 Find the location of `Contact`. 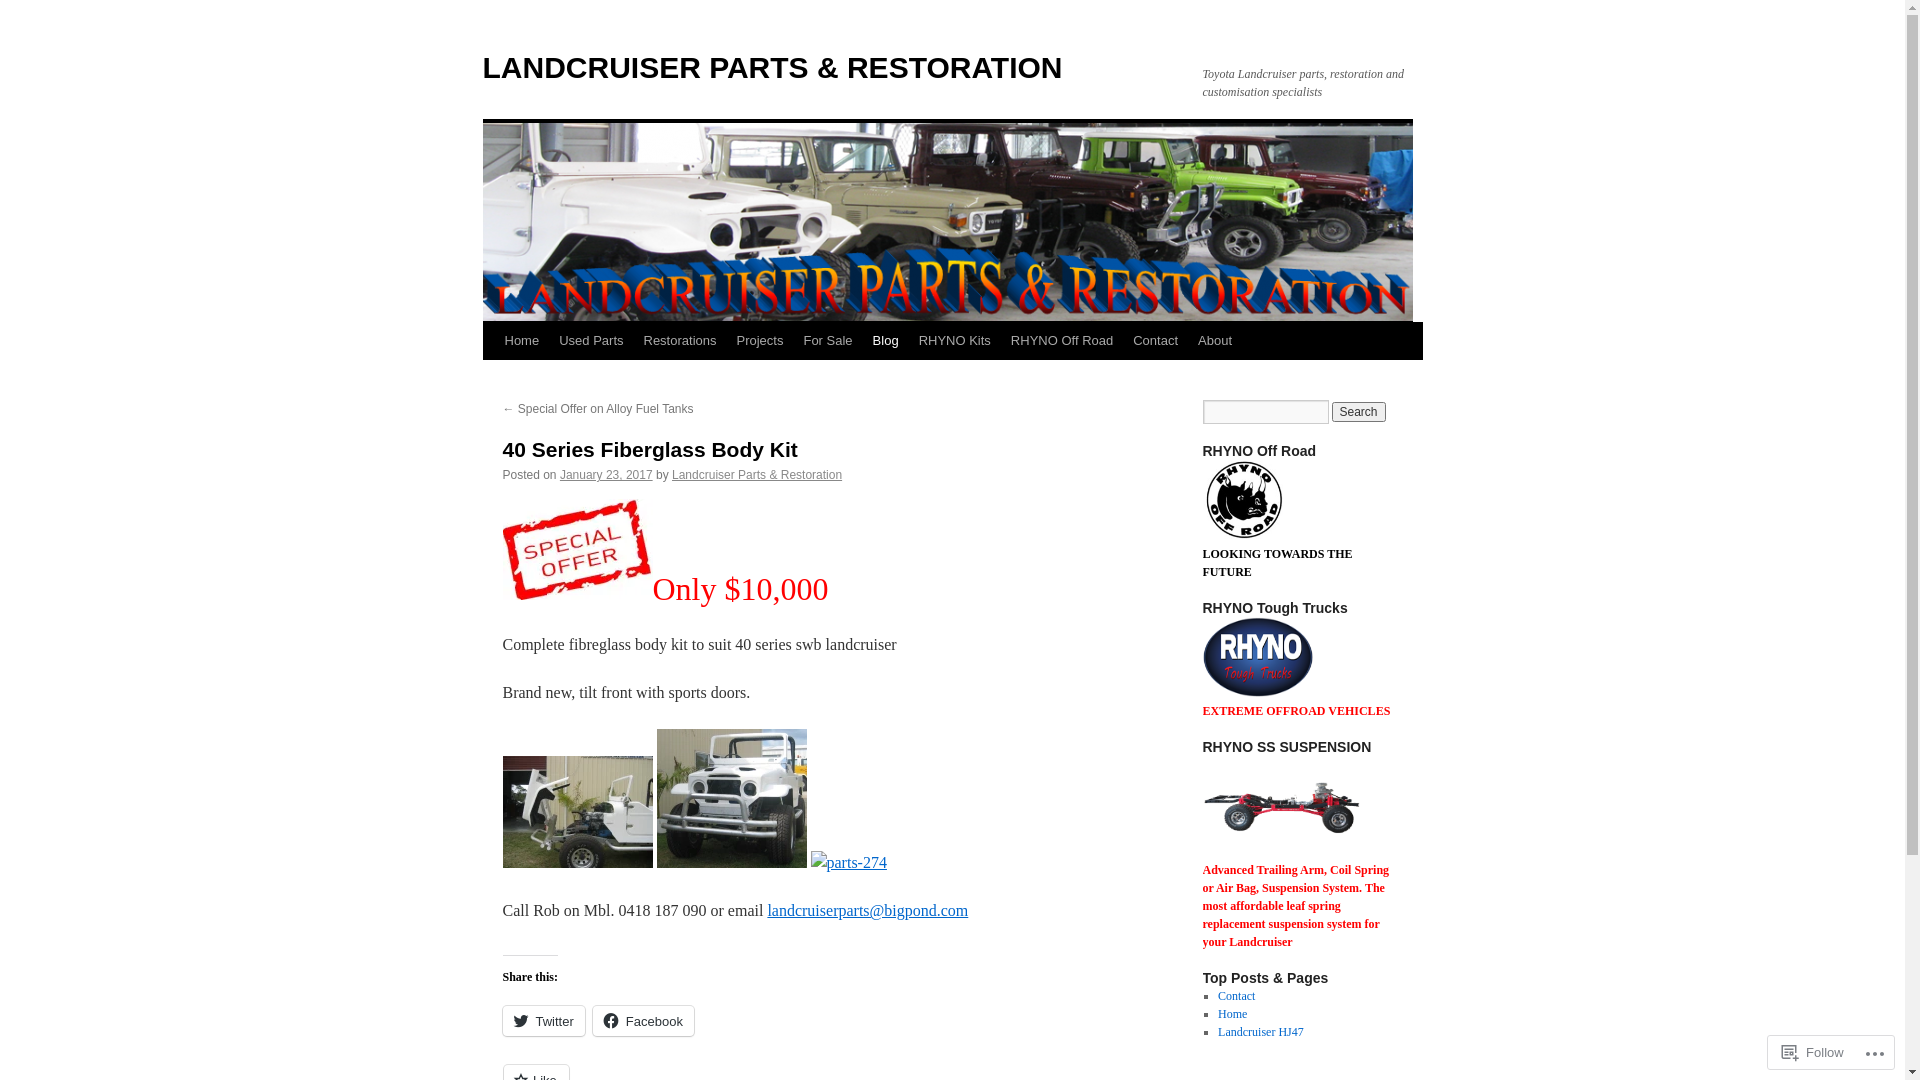

Contact is located at coordinates (1156, 341).